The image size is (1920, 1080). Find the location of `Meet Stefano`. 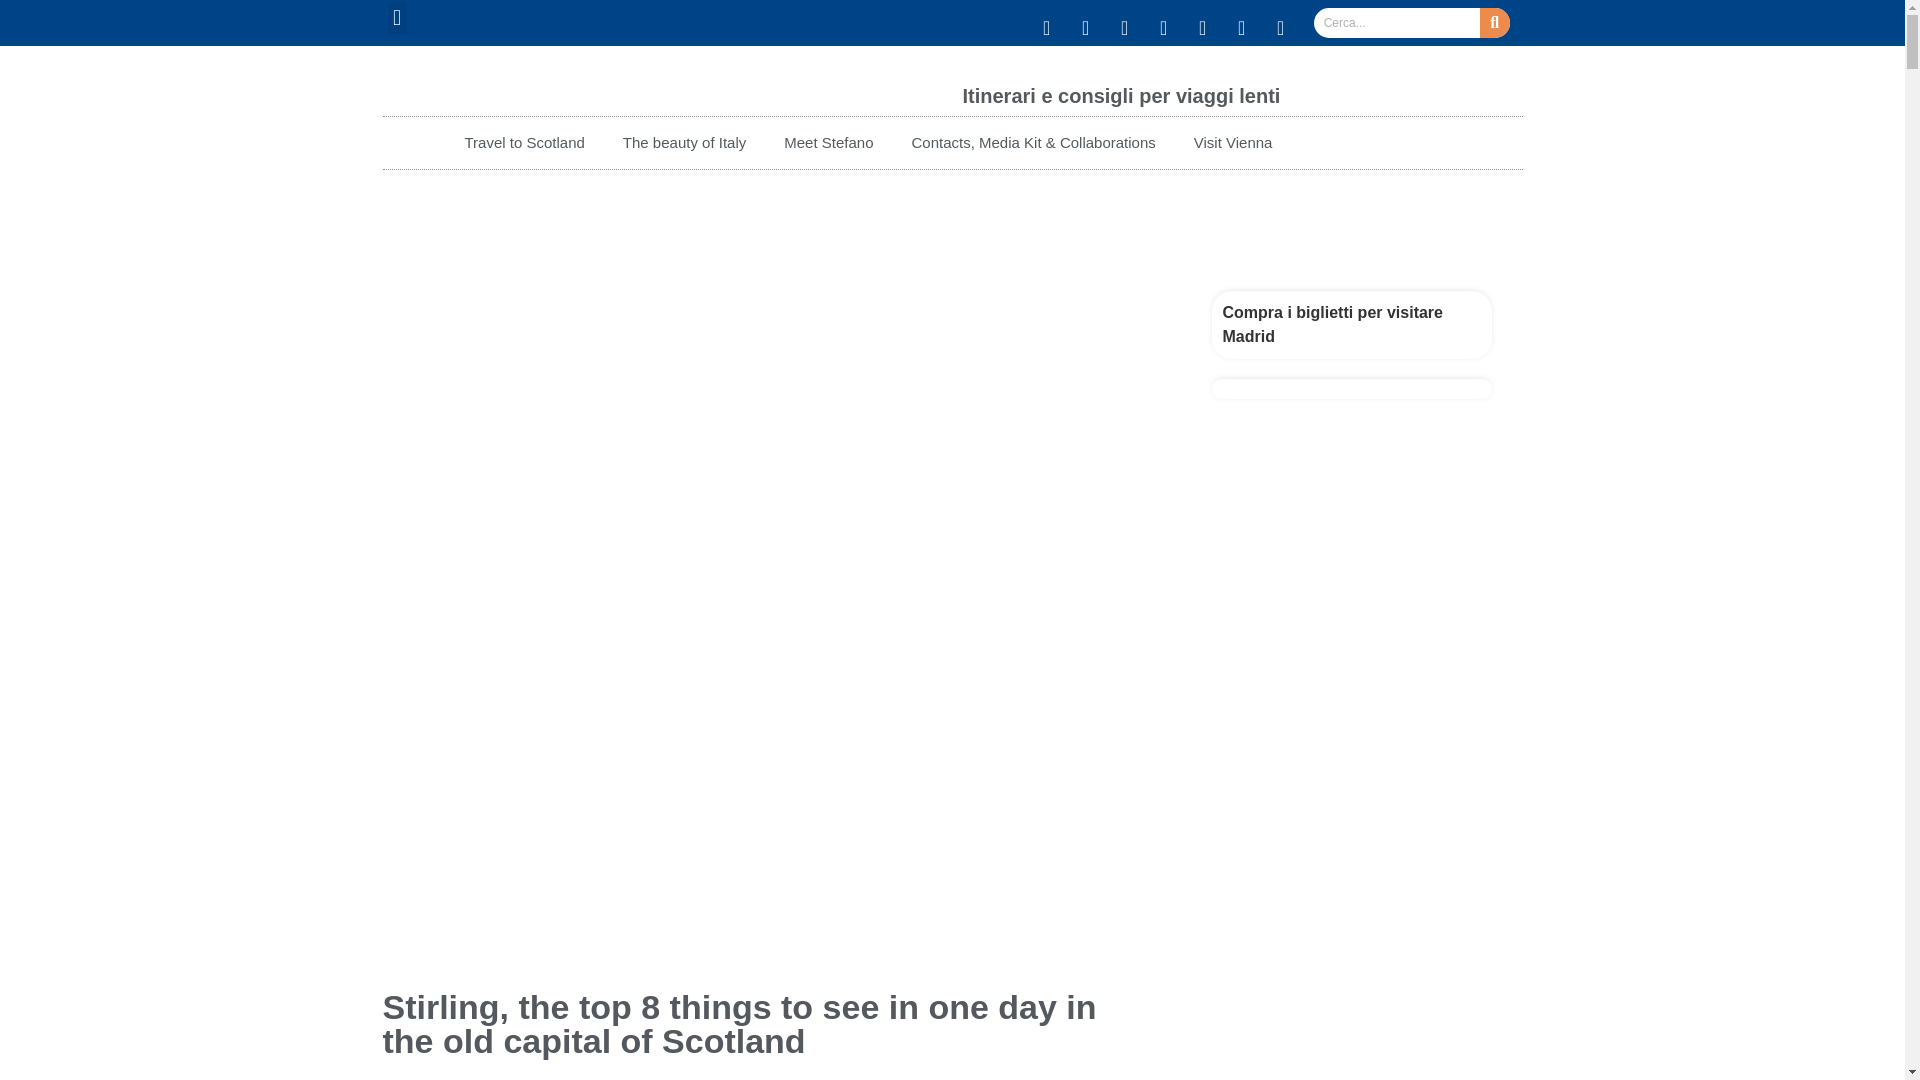

Meet Stefano is located at coordinates (828, 142).